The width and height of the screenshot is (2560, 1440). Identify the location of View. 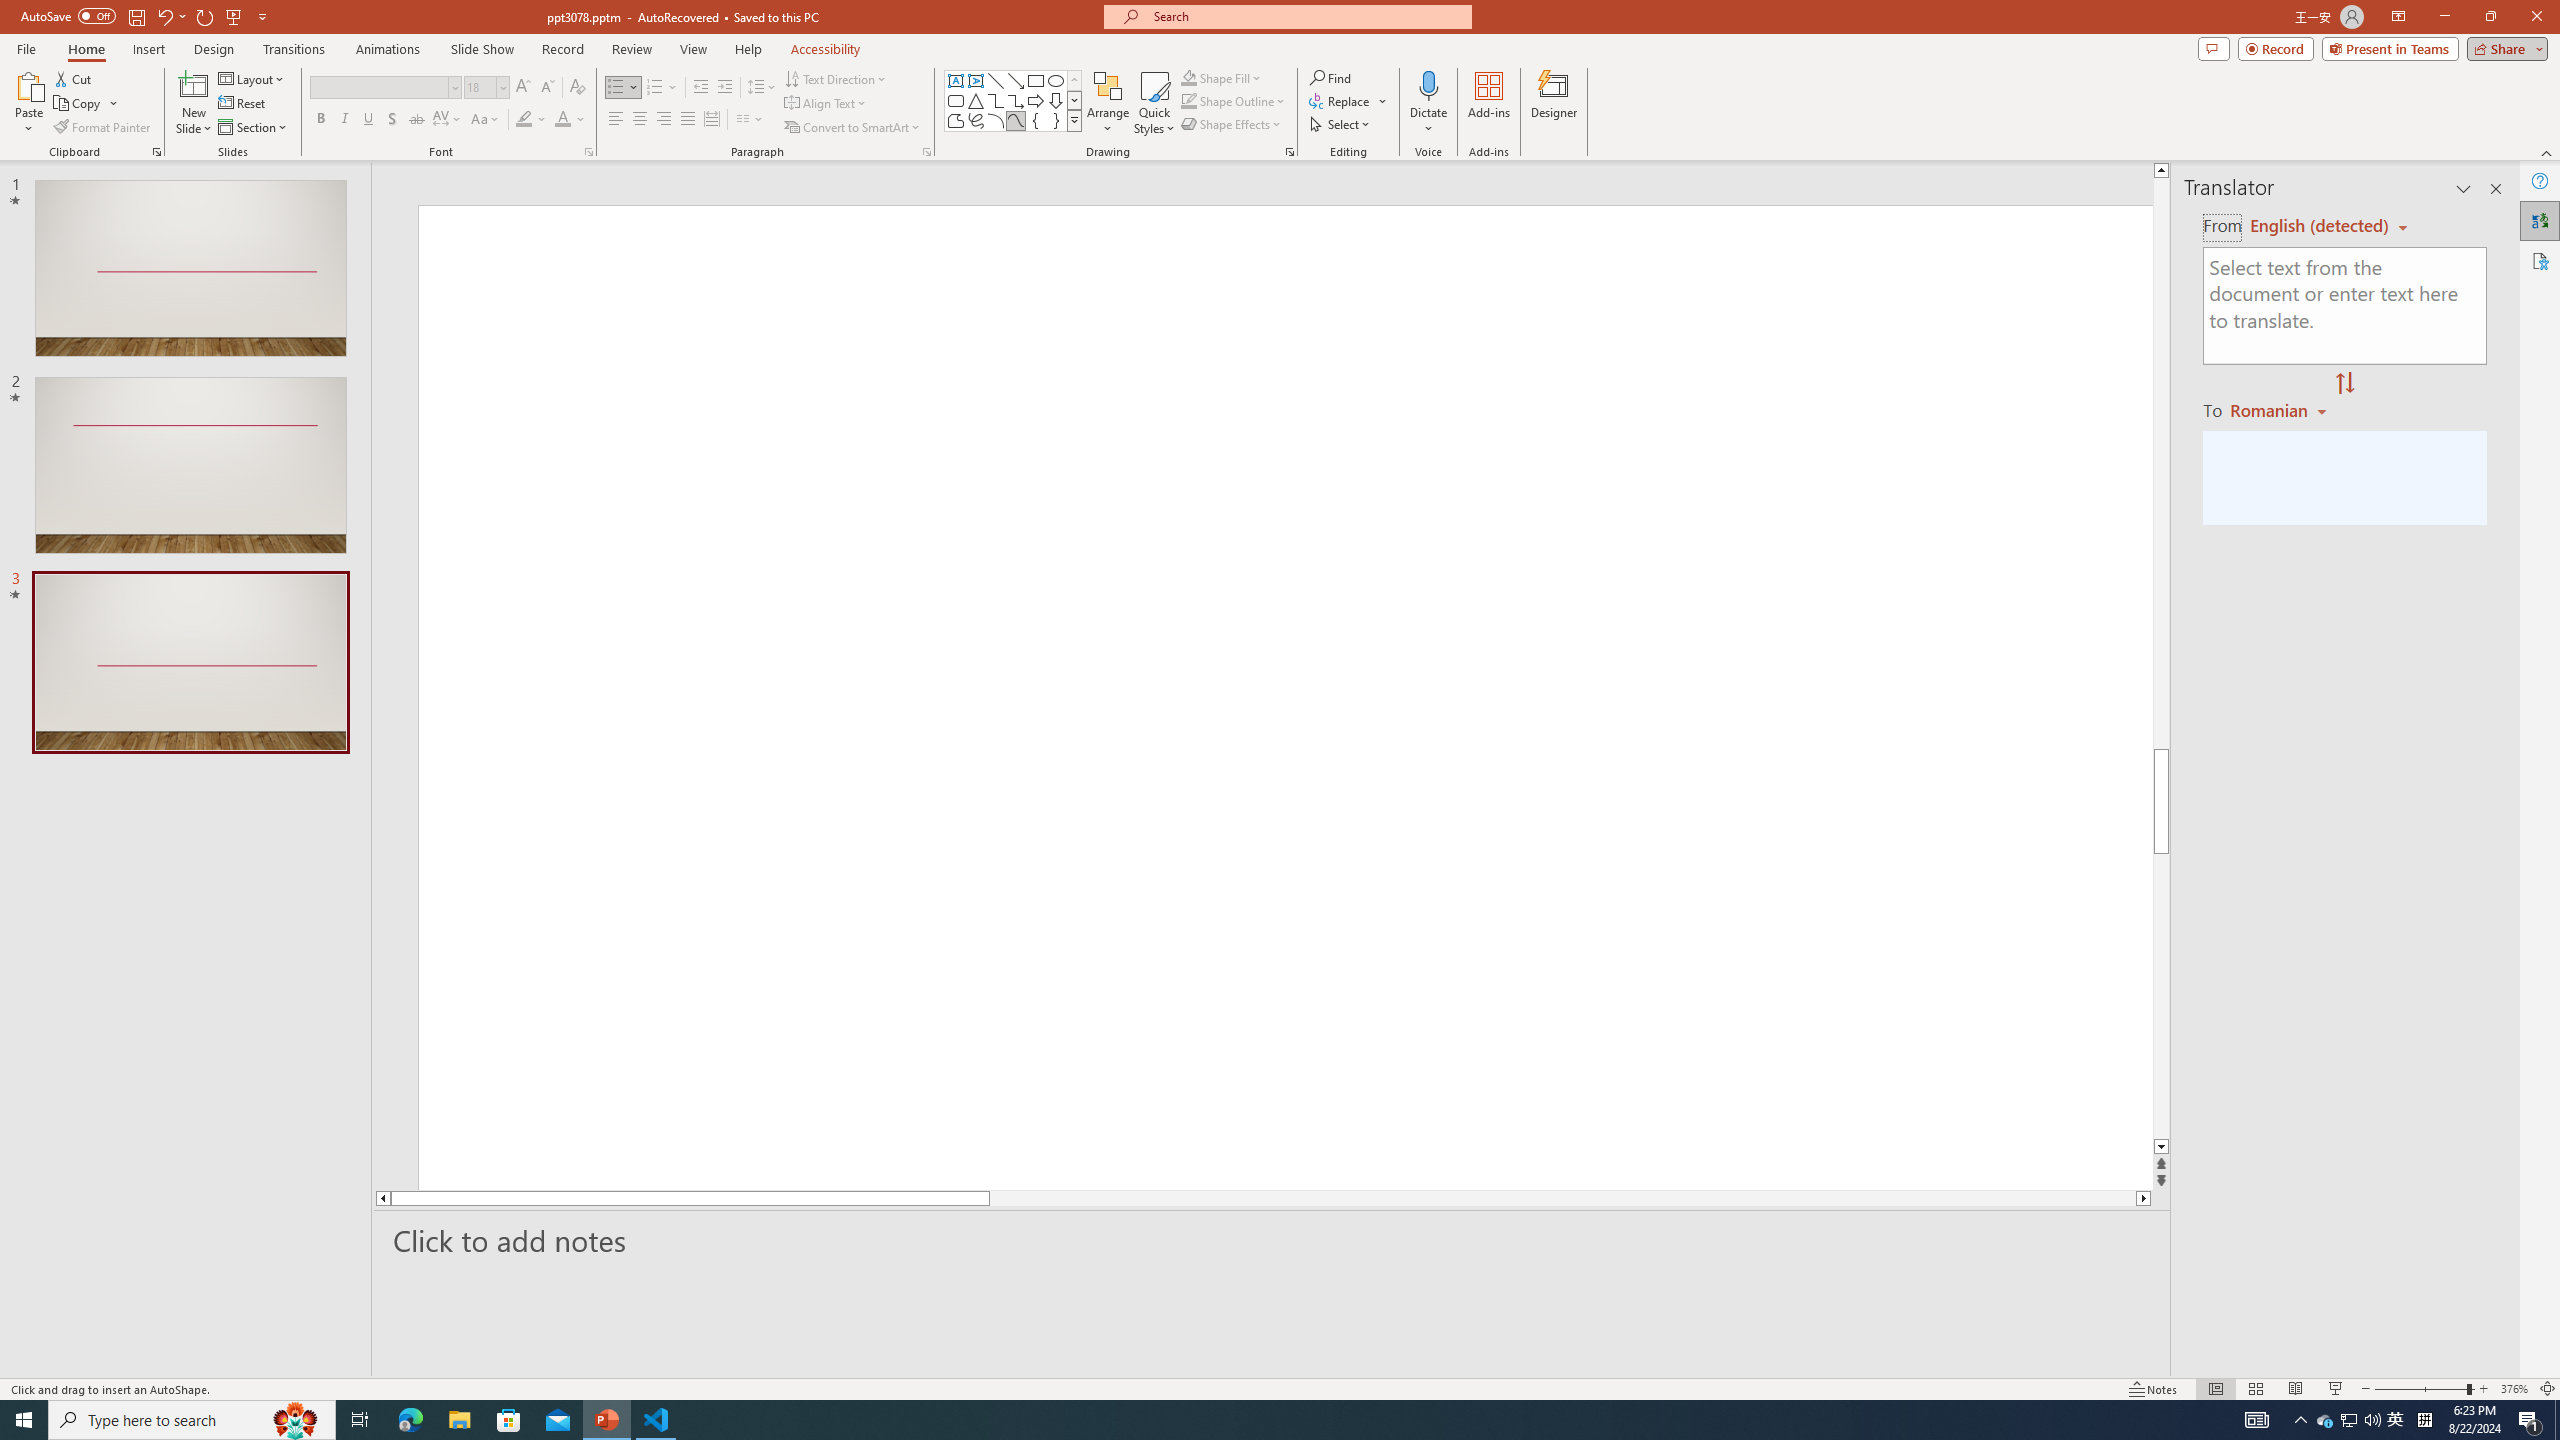
(694, 49).